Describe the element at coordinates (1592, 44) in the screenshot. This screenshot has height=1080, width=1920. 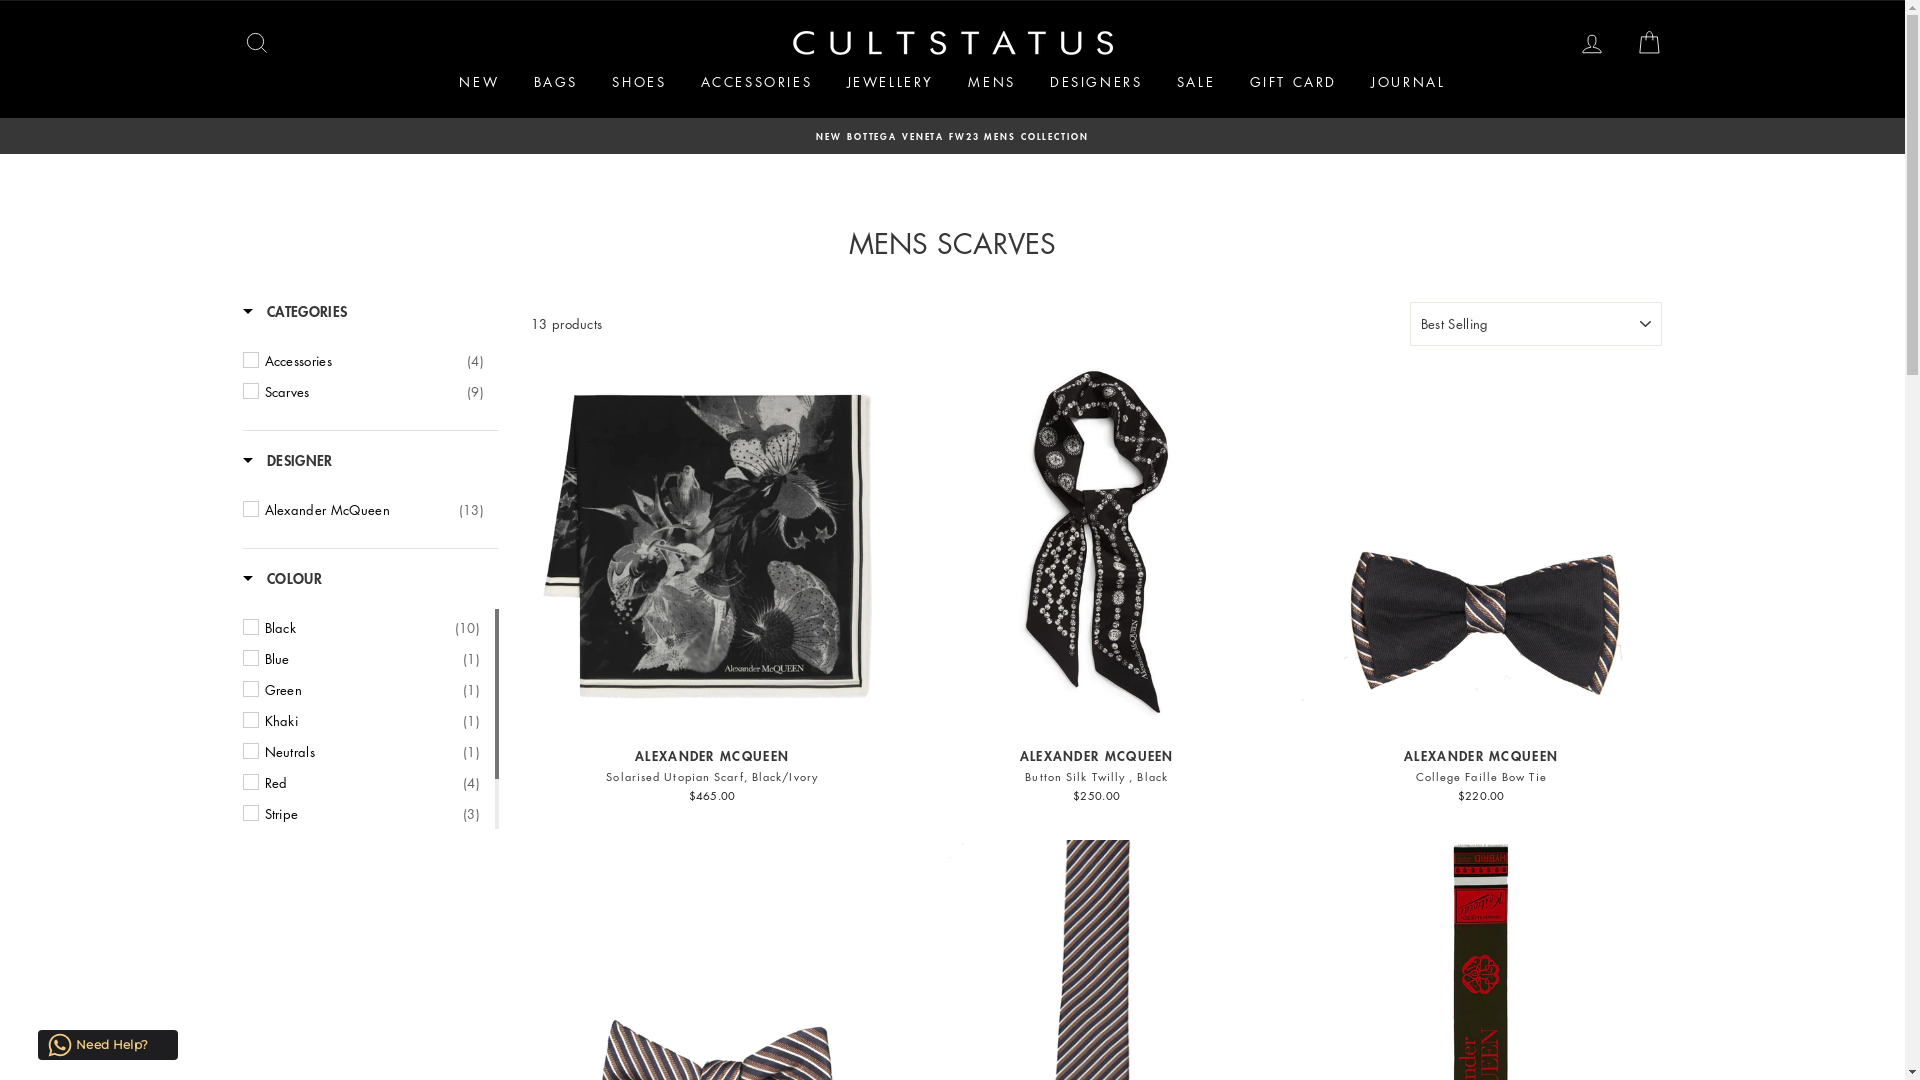
I see `LOG IN` at that location.